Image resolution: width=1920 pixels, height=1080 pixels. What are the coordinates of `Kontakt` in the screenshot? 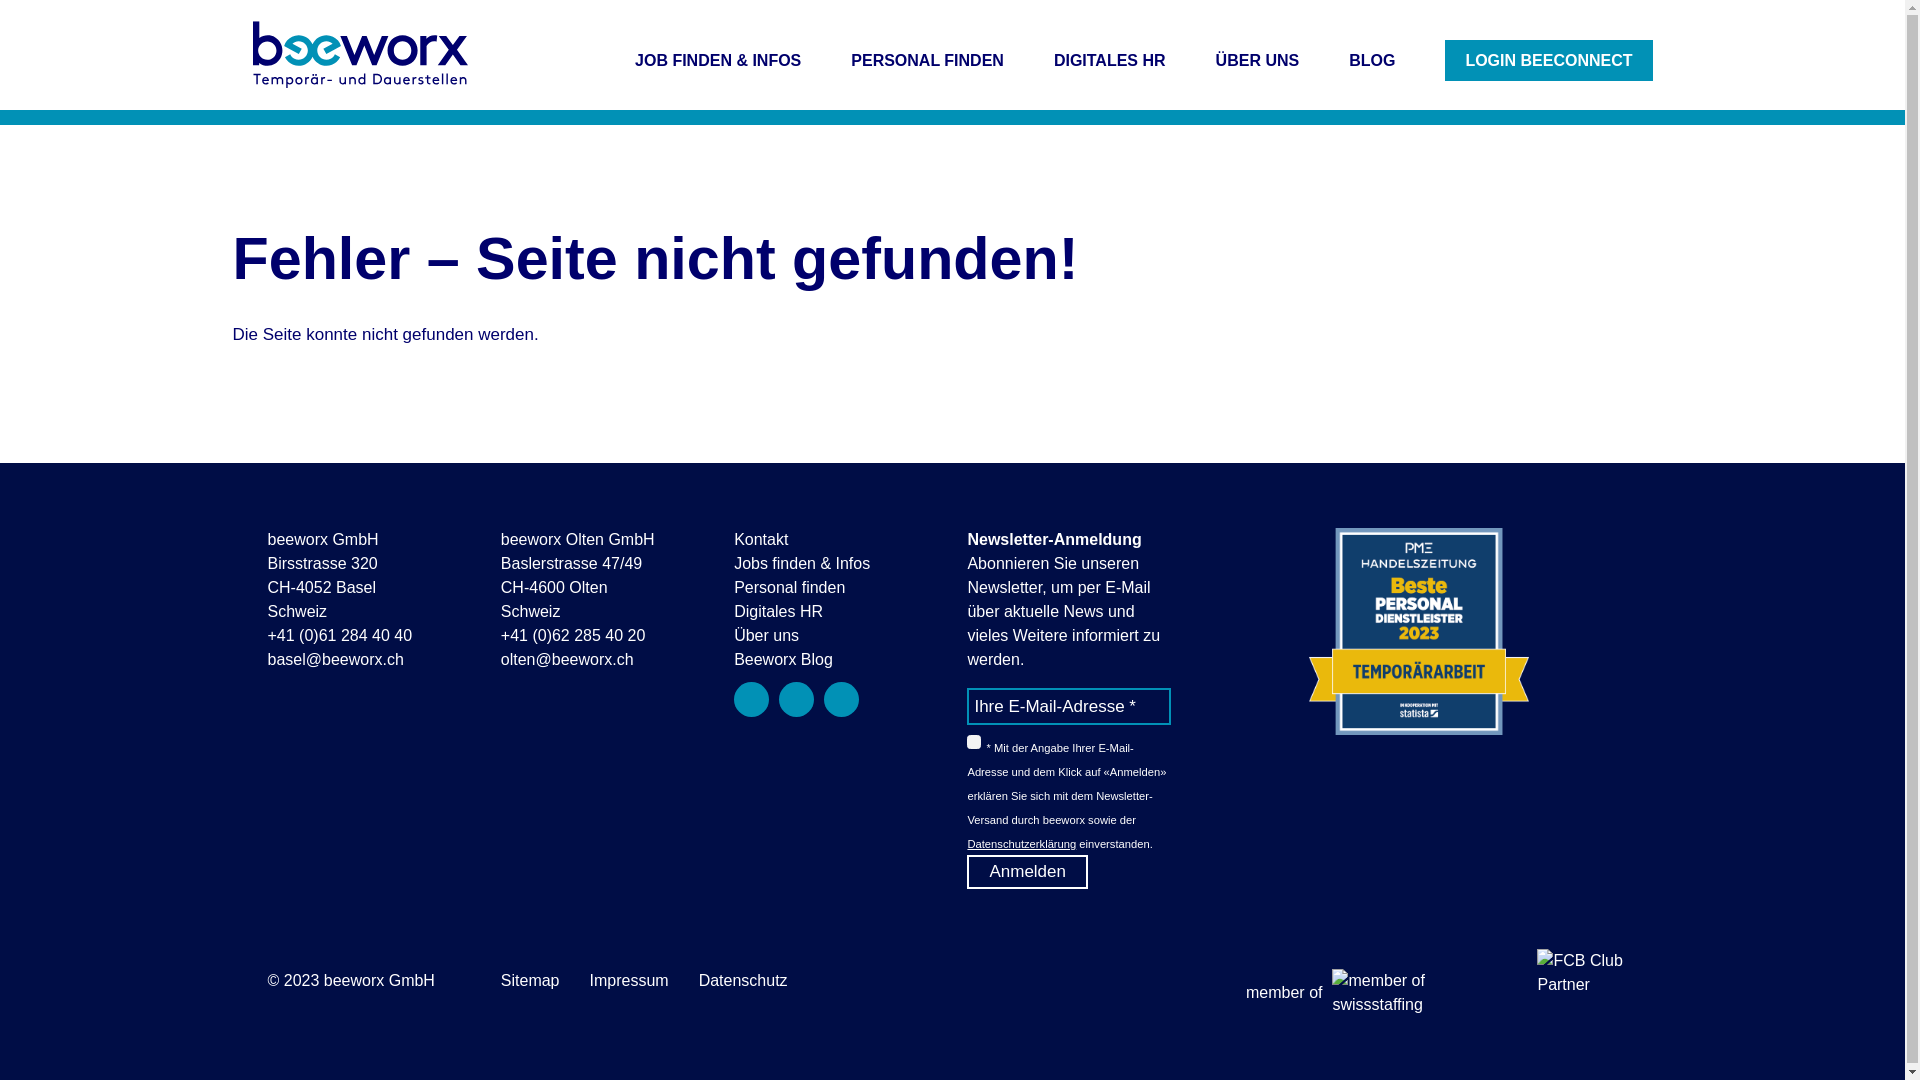 It's located at (761, 540).